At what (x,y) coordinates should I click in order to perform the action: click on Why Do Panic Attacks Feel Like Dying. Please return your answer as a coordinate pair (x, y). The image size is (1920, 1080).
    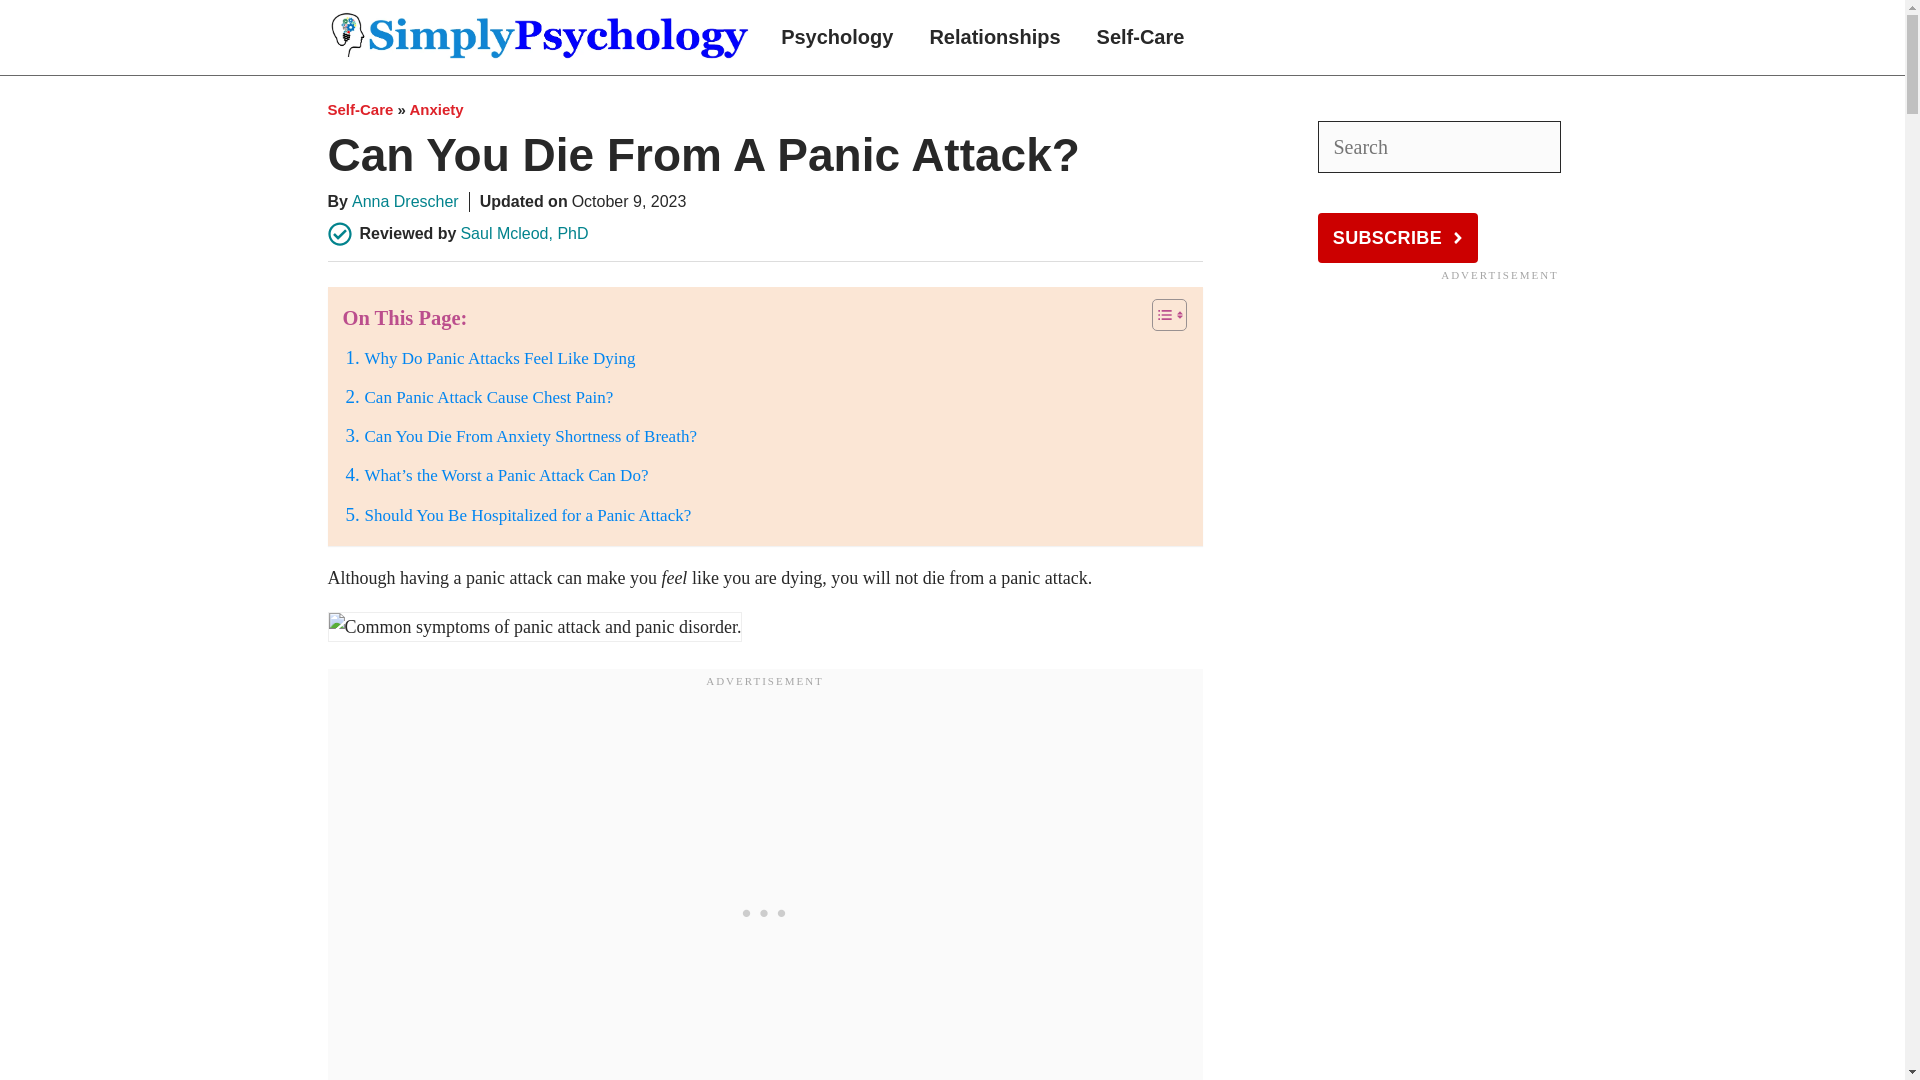
    Looking at the image, I should click on (500, 358).